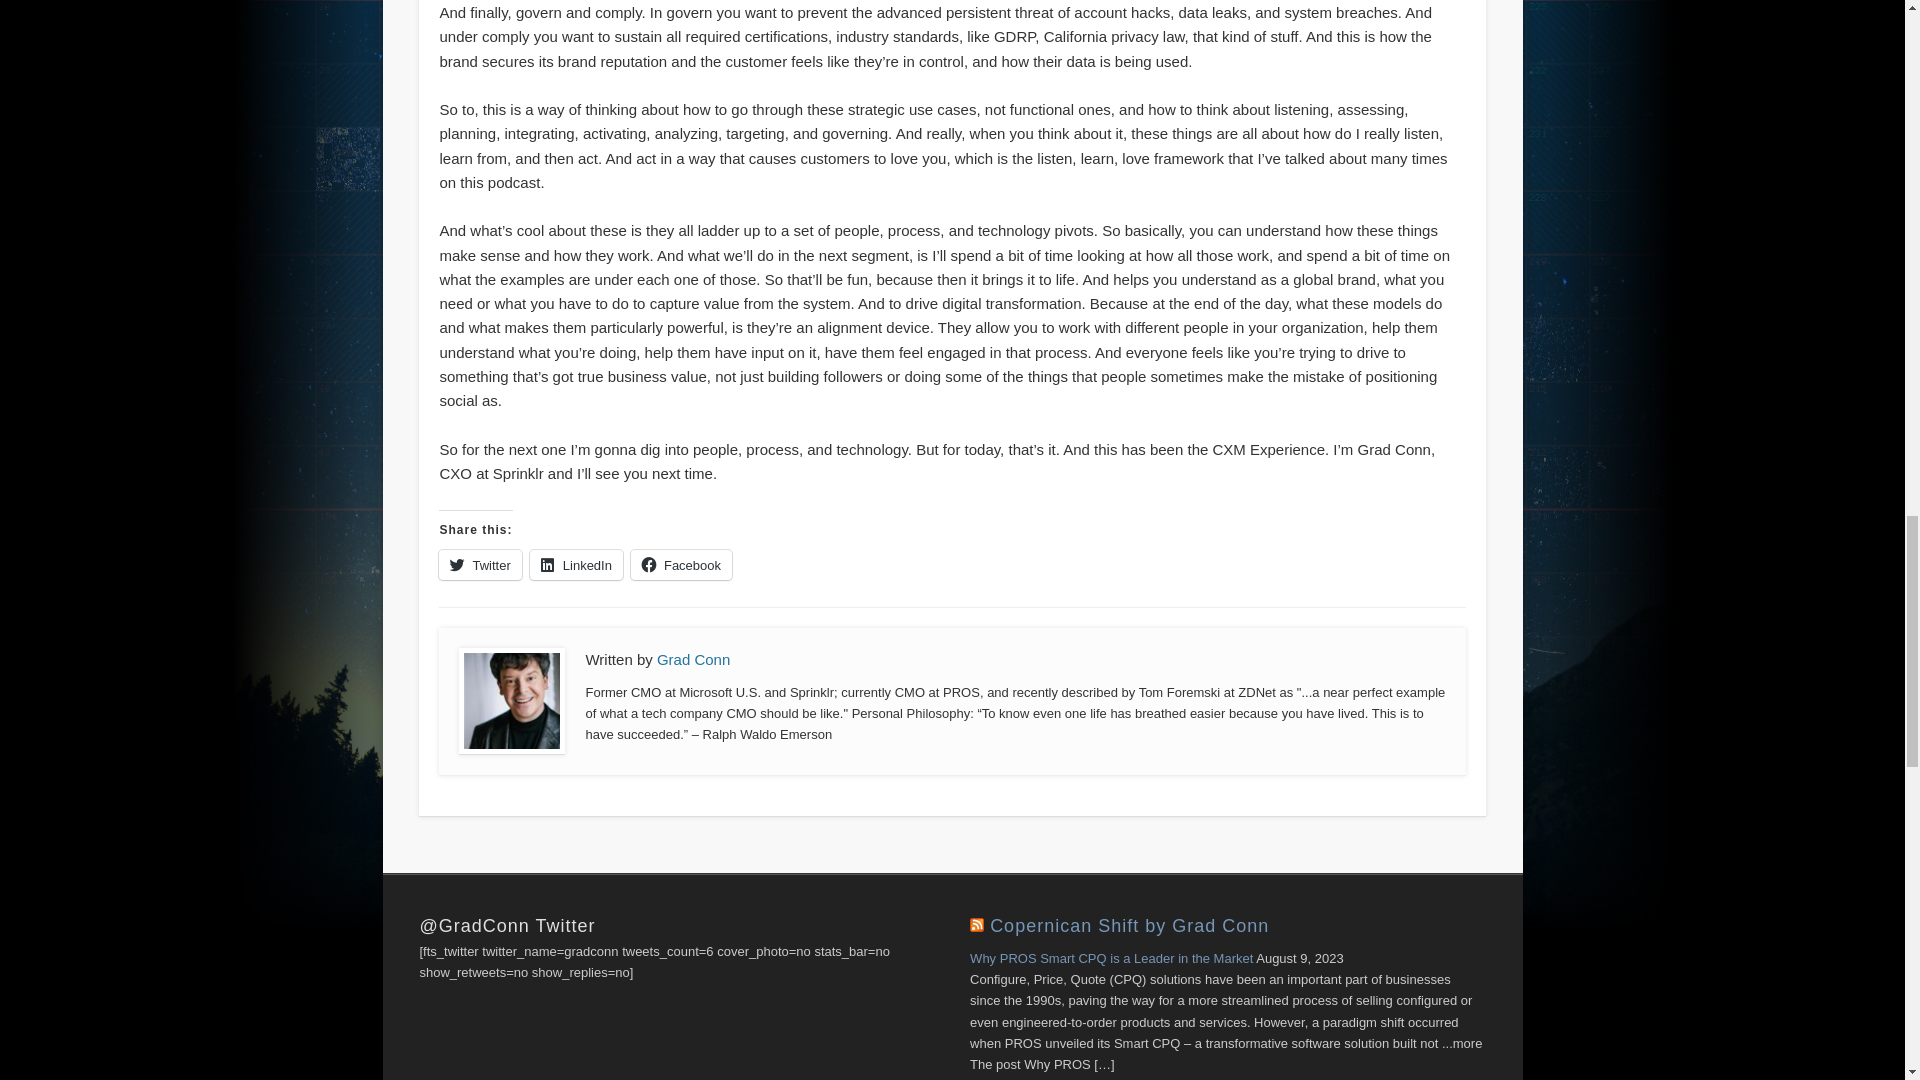  I want to click on Click to share on LinkedIn, so click(576, 564).